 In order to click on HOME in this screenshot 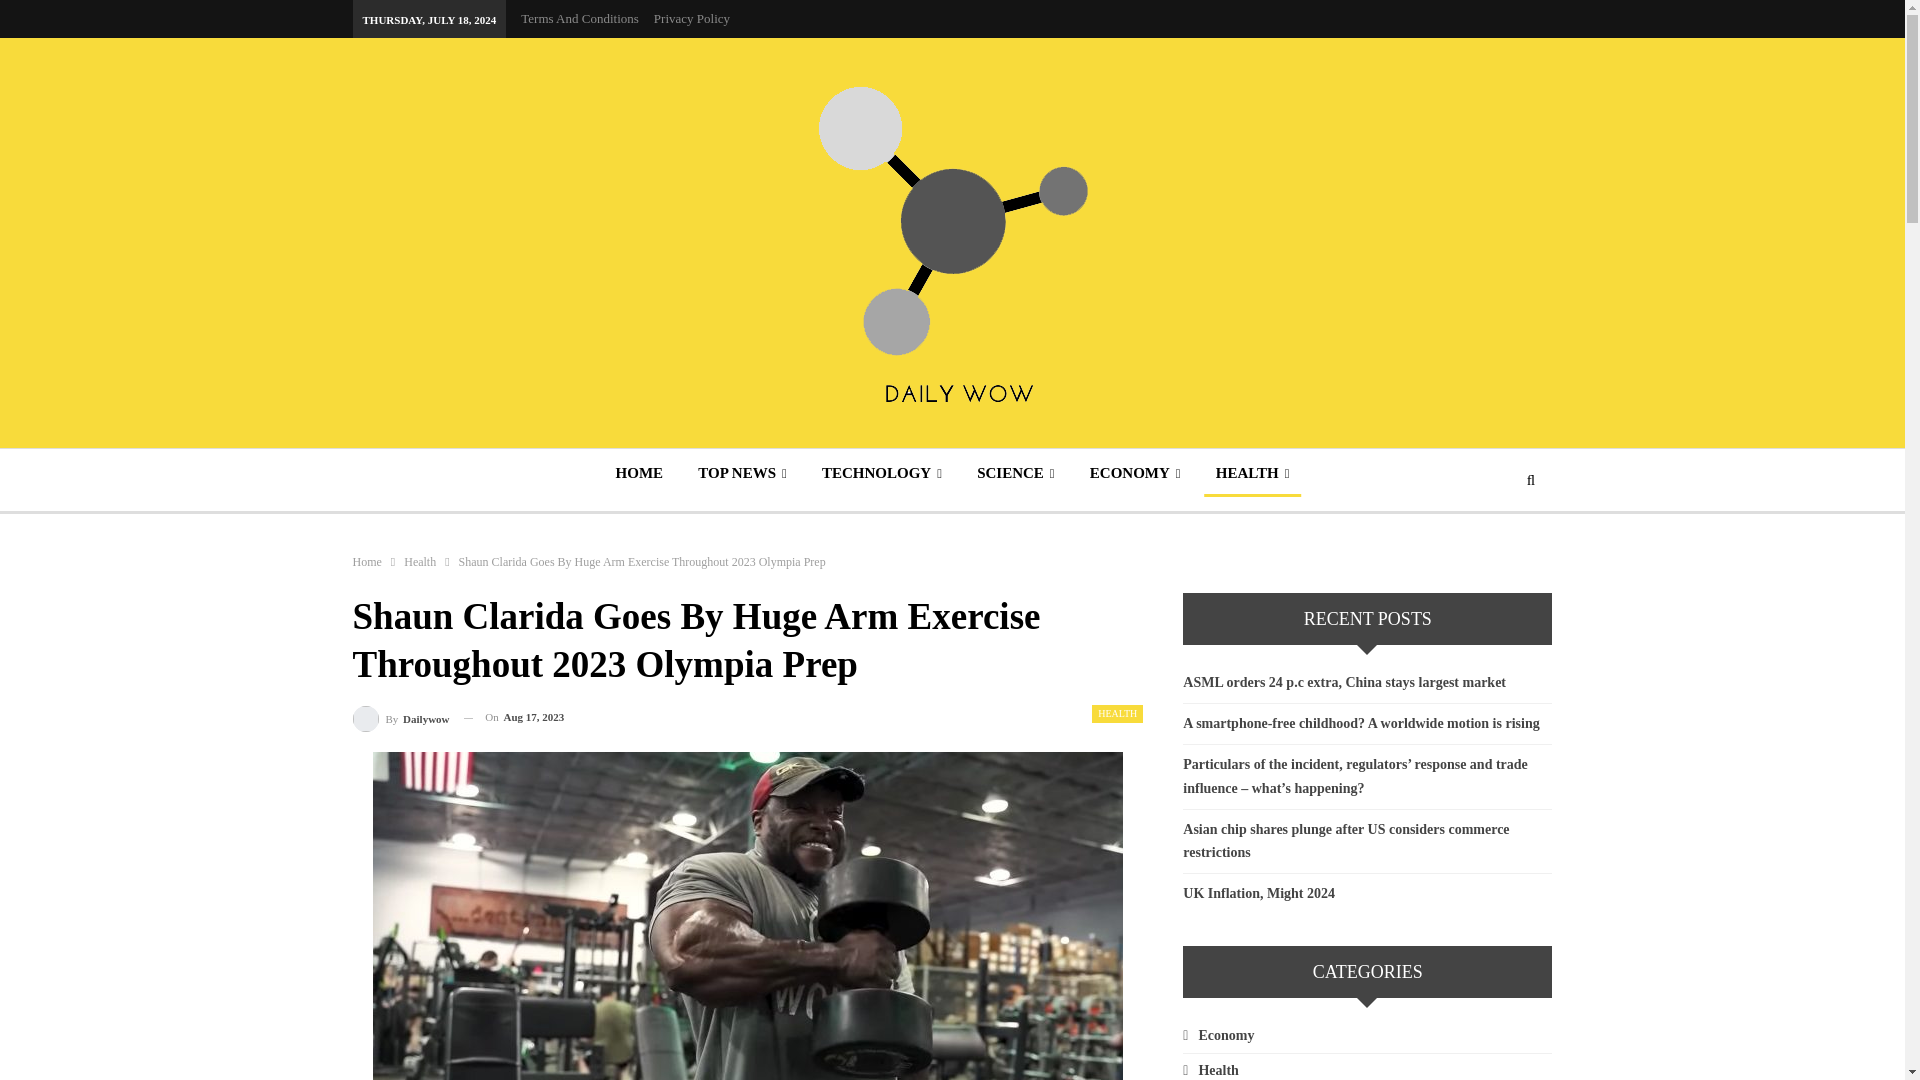, I will do `click(640, 472)`.